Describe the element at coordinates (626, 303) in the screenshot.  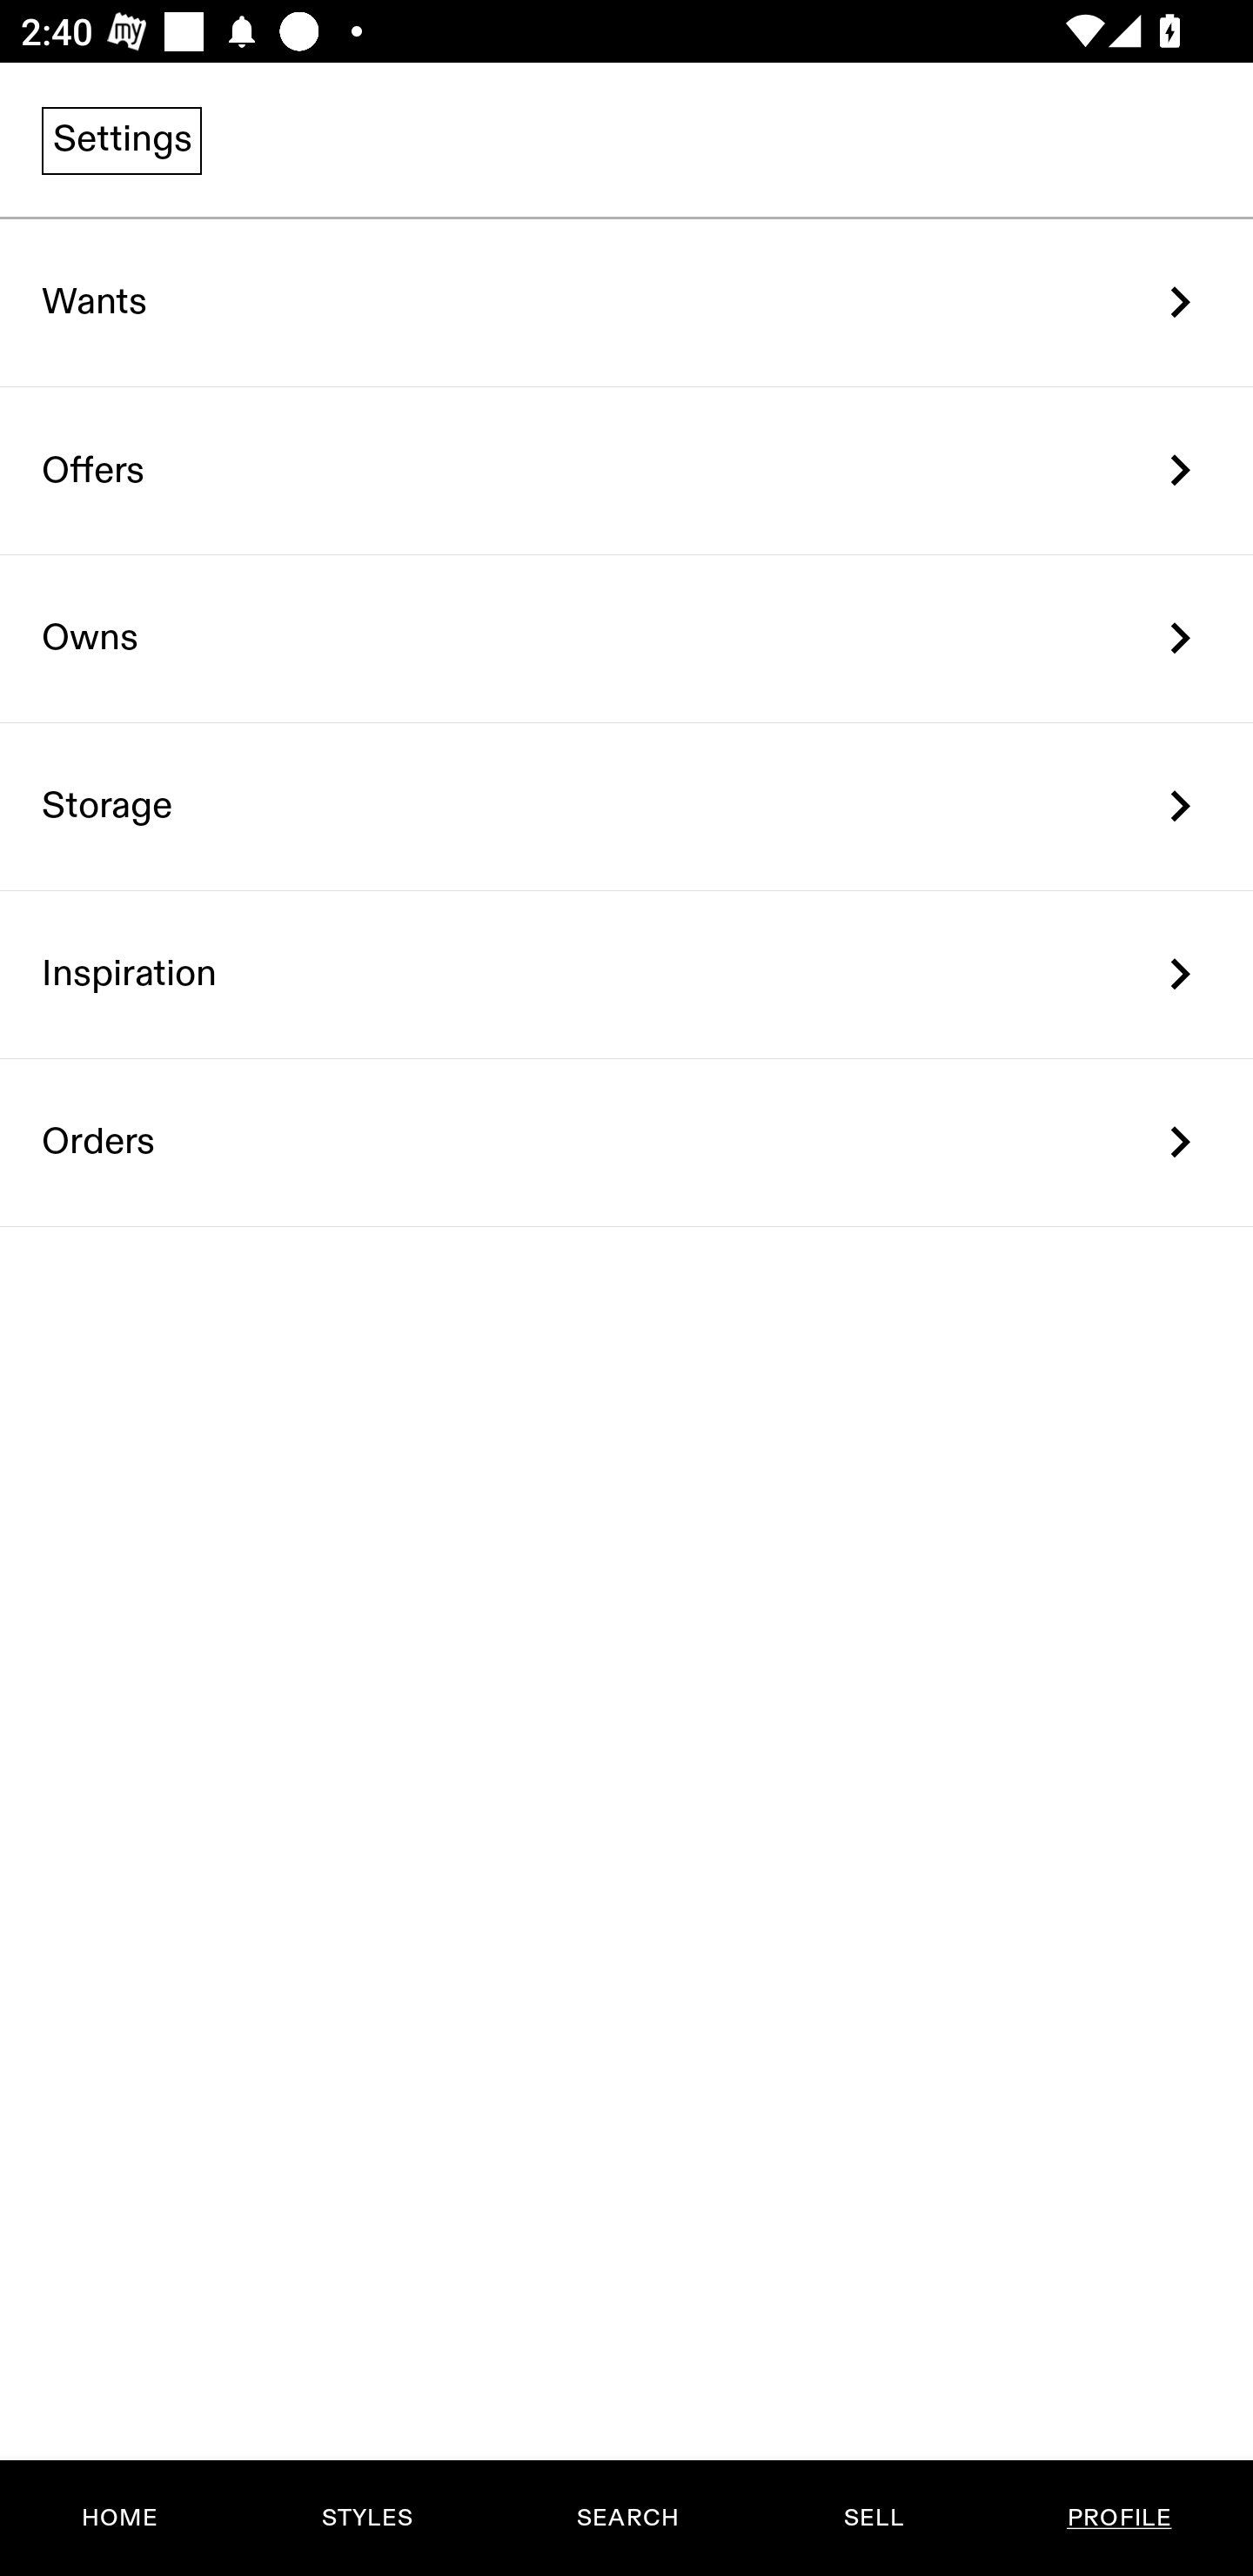
I see `Wants` at that location.